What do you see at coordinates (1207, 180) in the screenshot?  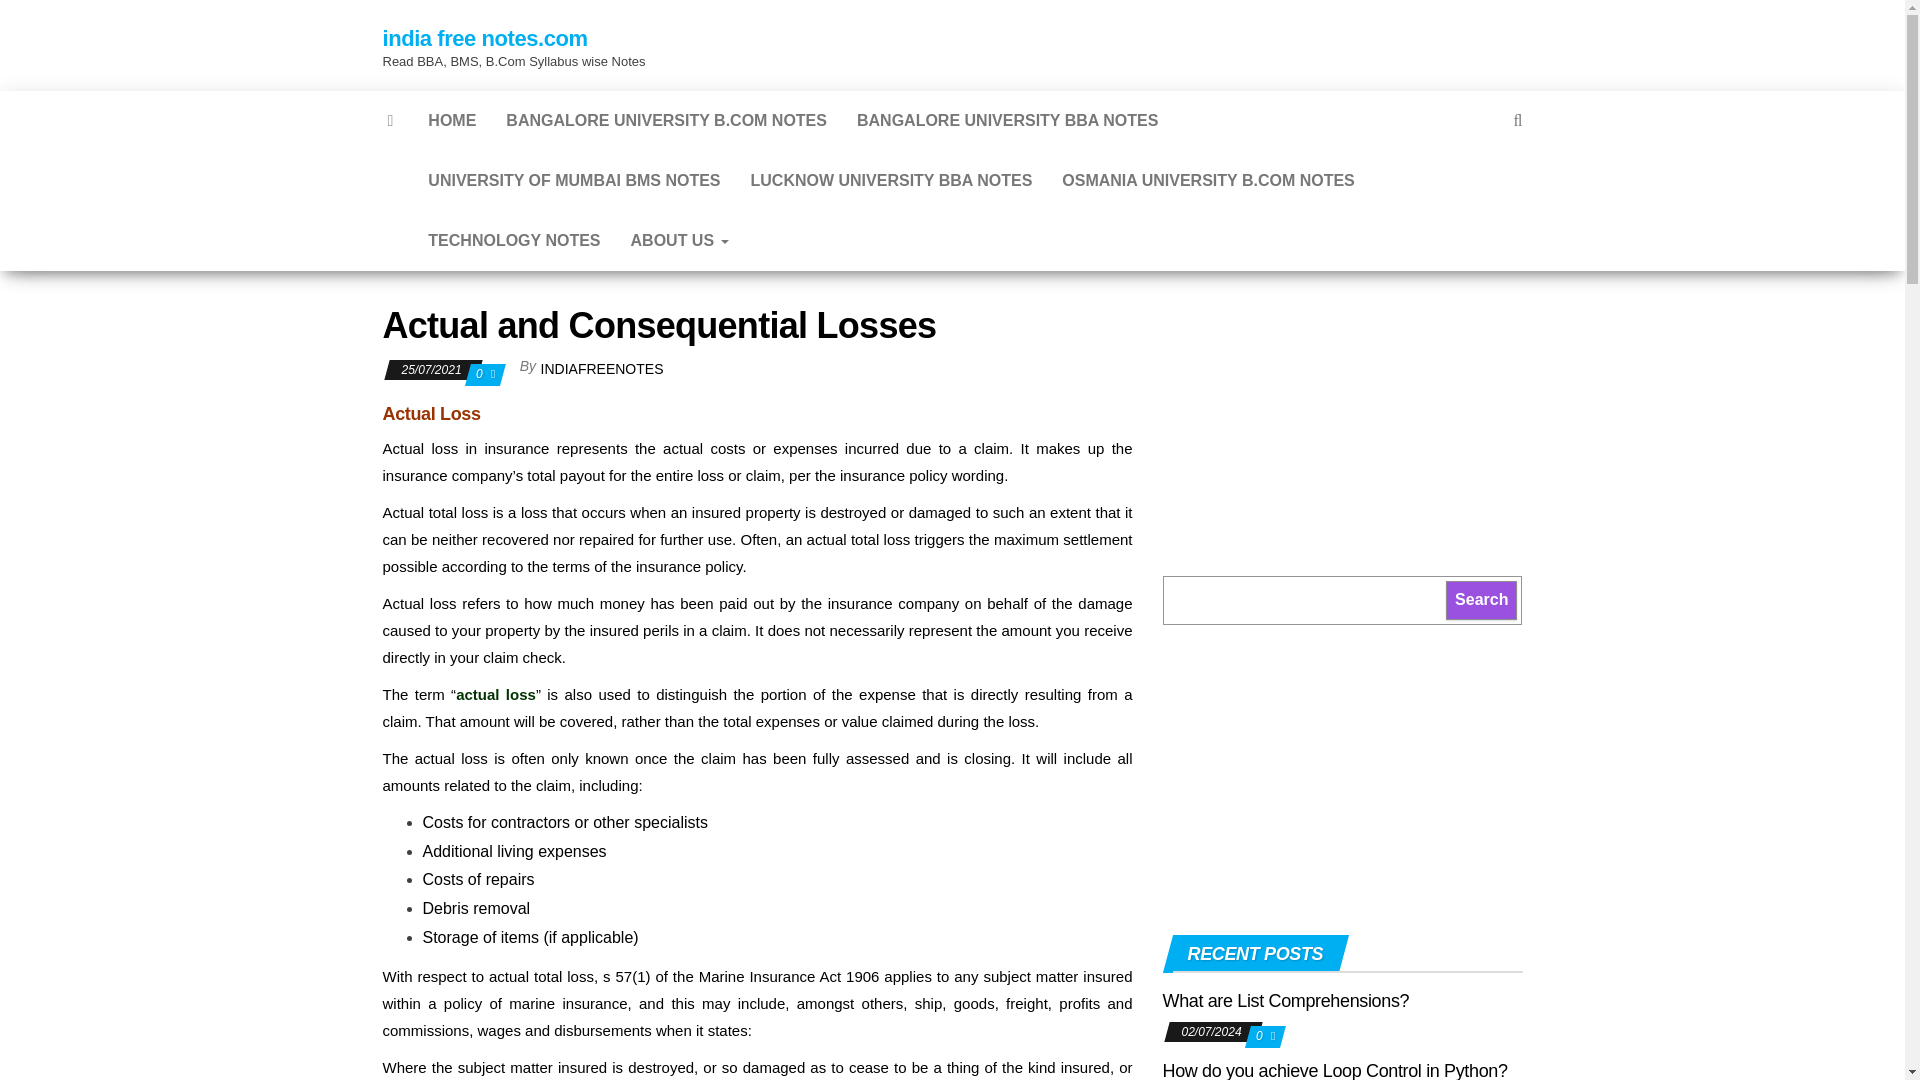 I see `Osmania University B.com Notes` at bounding box center [1207, 180].